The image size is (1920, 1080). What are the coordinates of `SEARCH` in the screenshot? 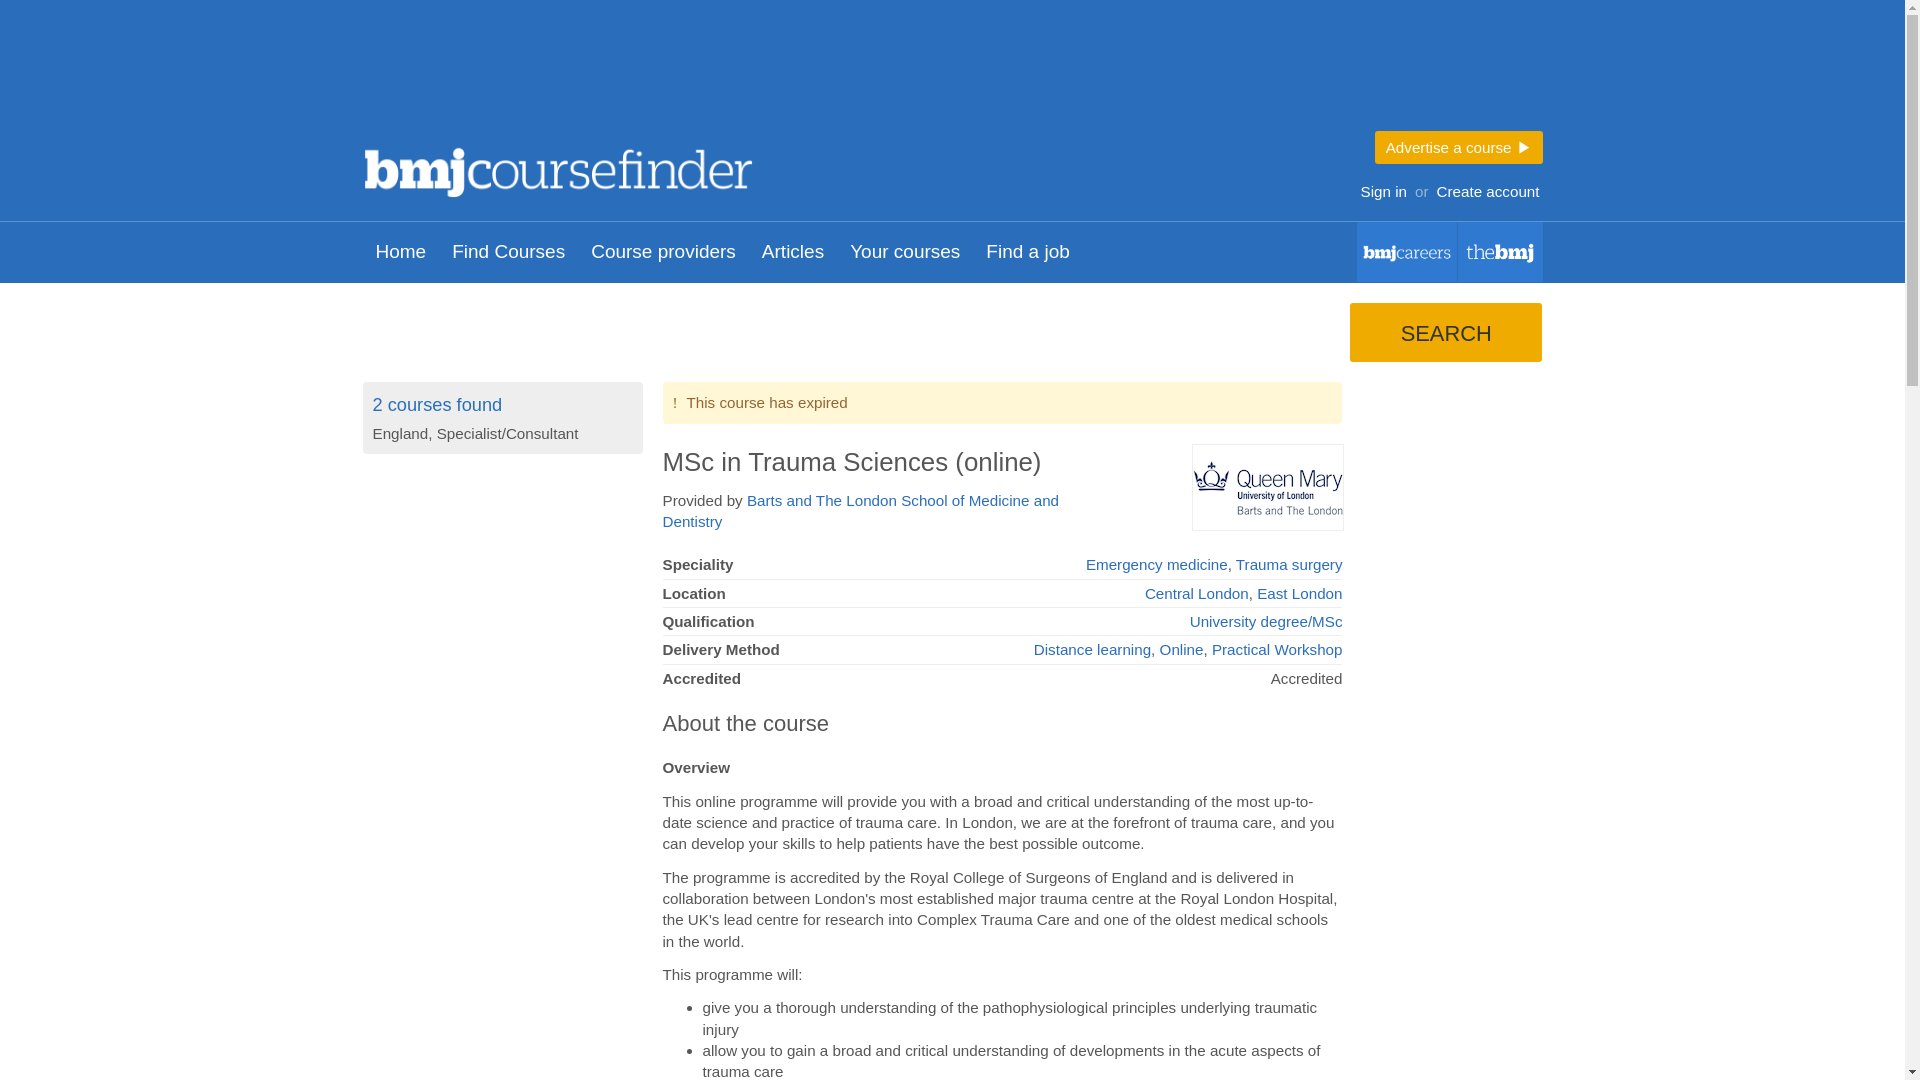 It's located at (1445, 332).